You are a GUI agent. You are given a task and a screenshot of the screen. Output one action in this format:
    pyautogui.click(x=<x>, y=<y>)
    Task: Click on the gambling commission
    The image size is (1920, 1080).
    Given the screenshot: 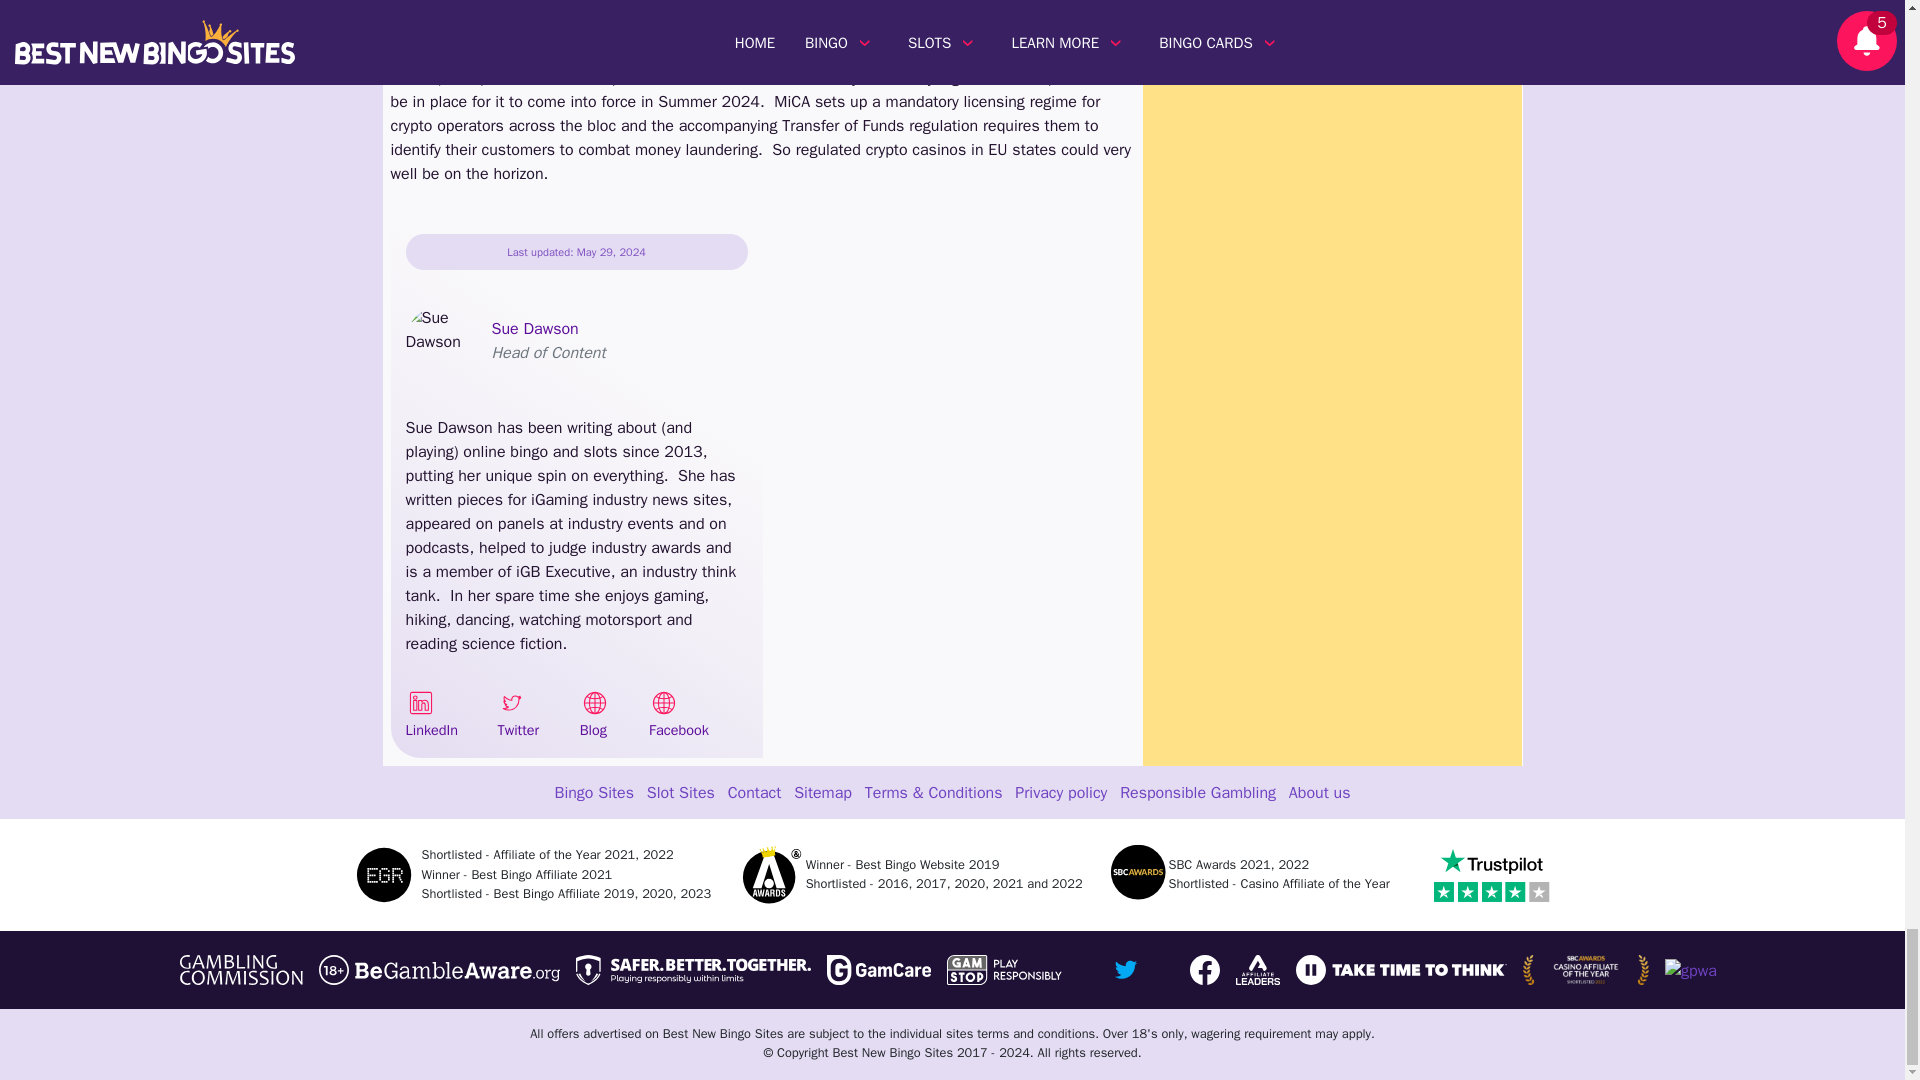 What is the action you would take?
    pyautogui.click(x=242, y=969)
    